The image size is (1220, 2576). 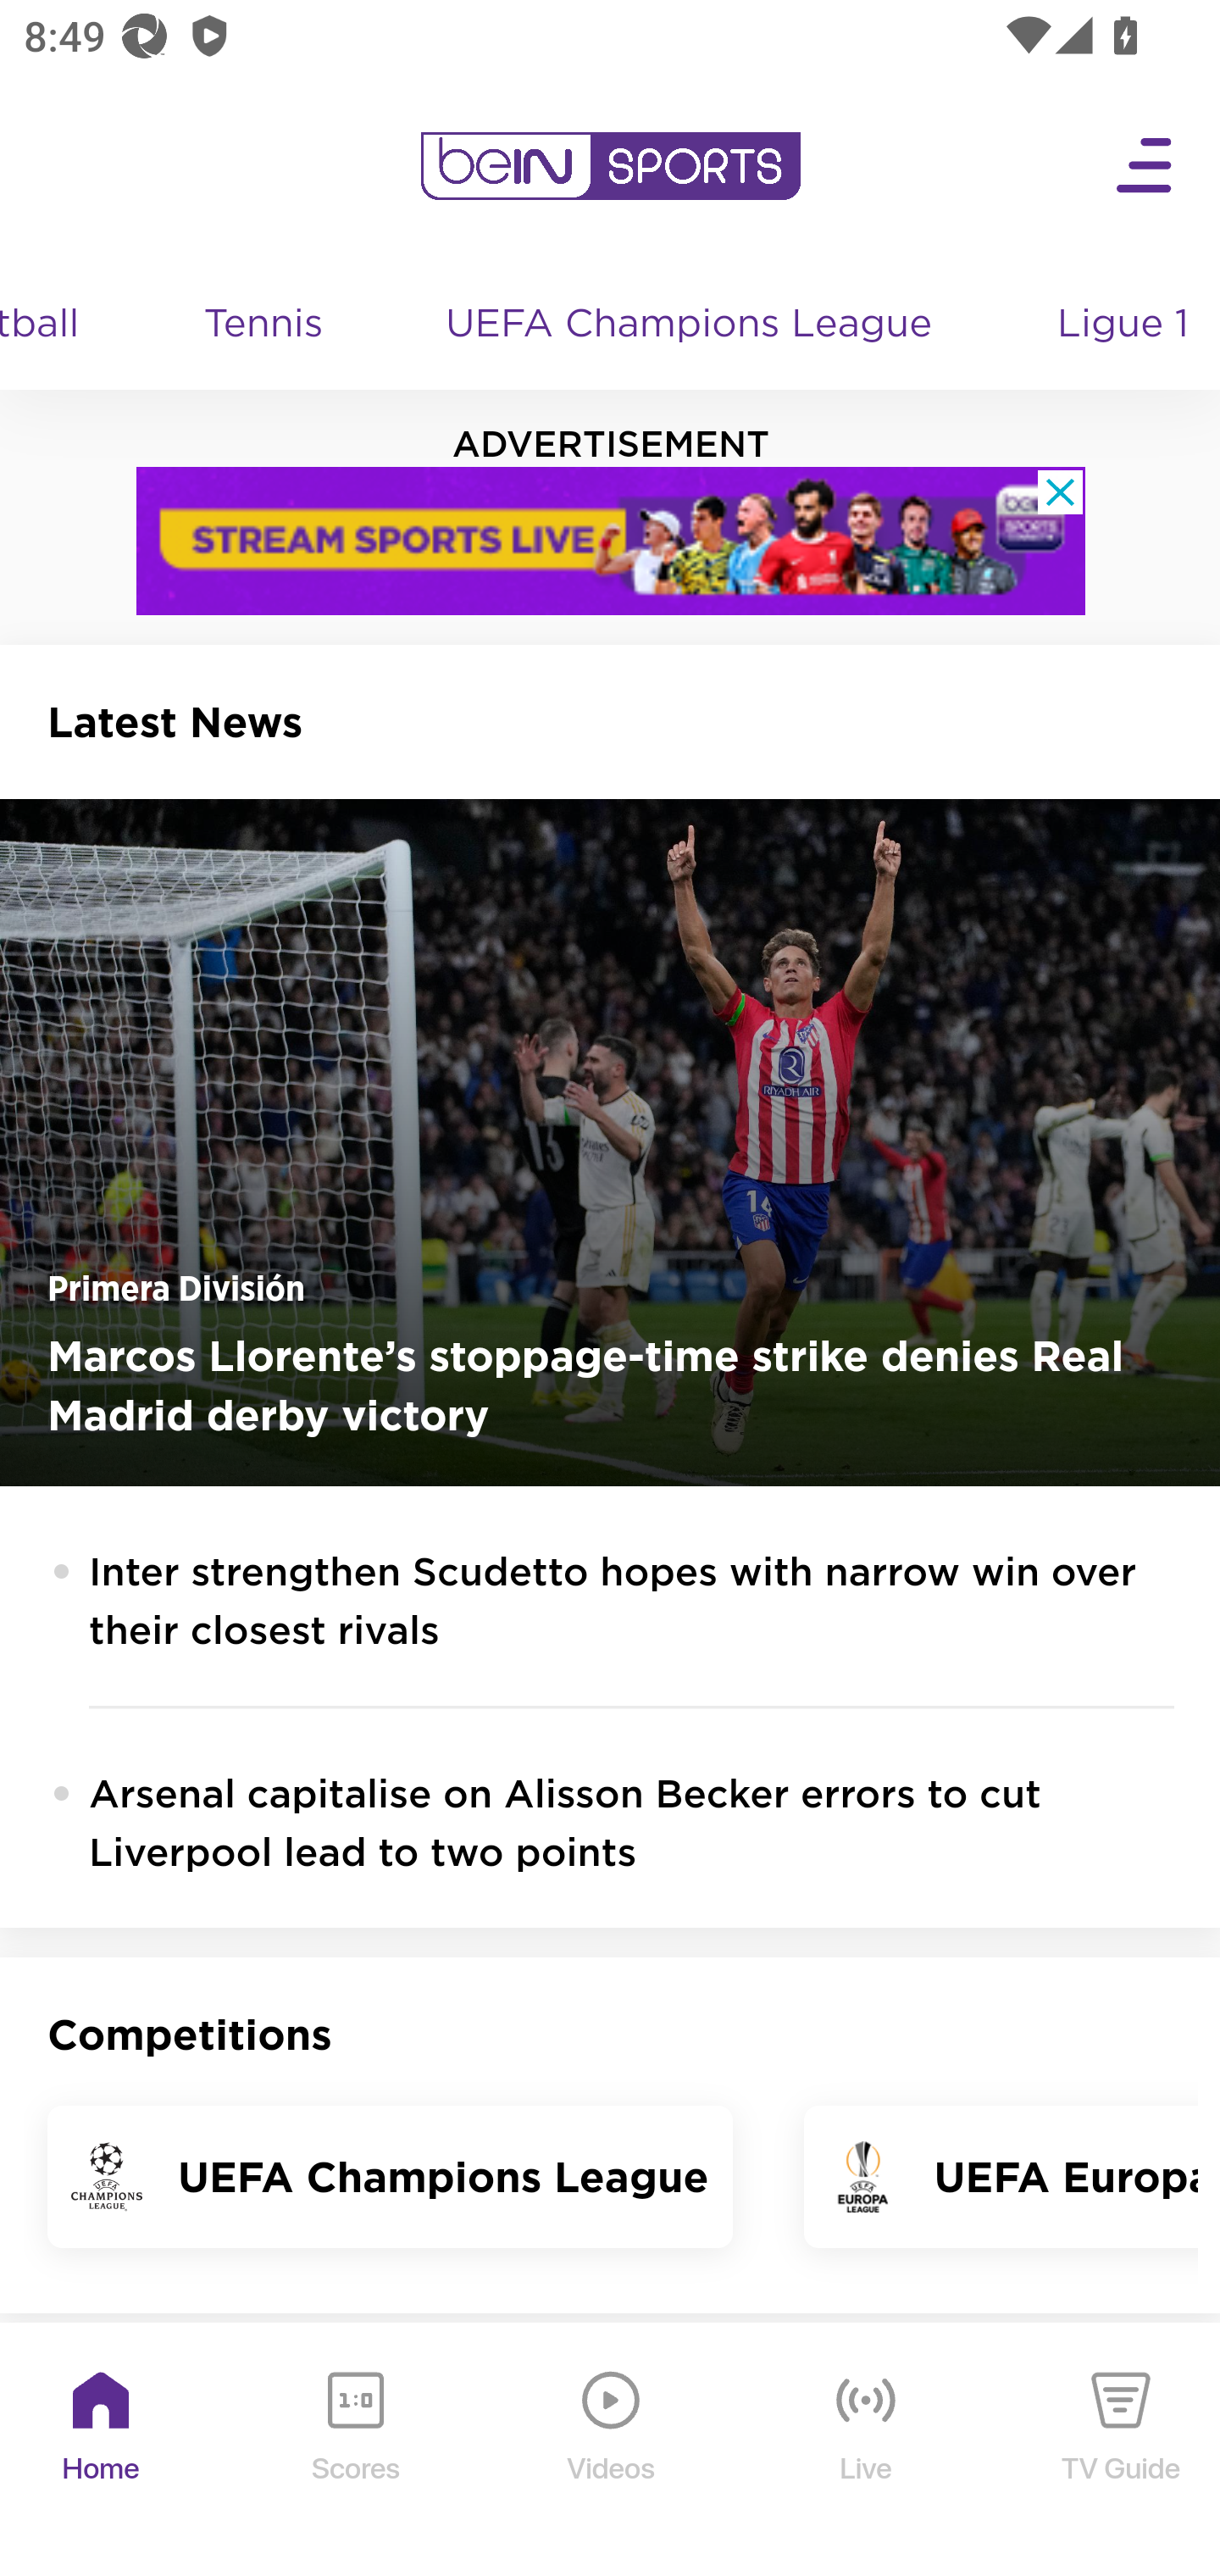 What do you see at coordinates (1145, 166) in the screenshot?
I see `Open Menu Icon` at bounding box center [1145, 166].